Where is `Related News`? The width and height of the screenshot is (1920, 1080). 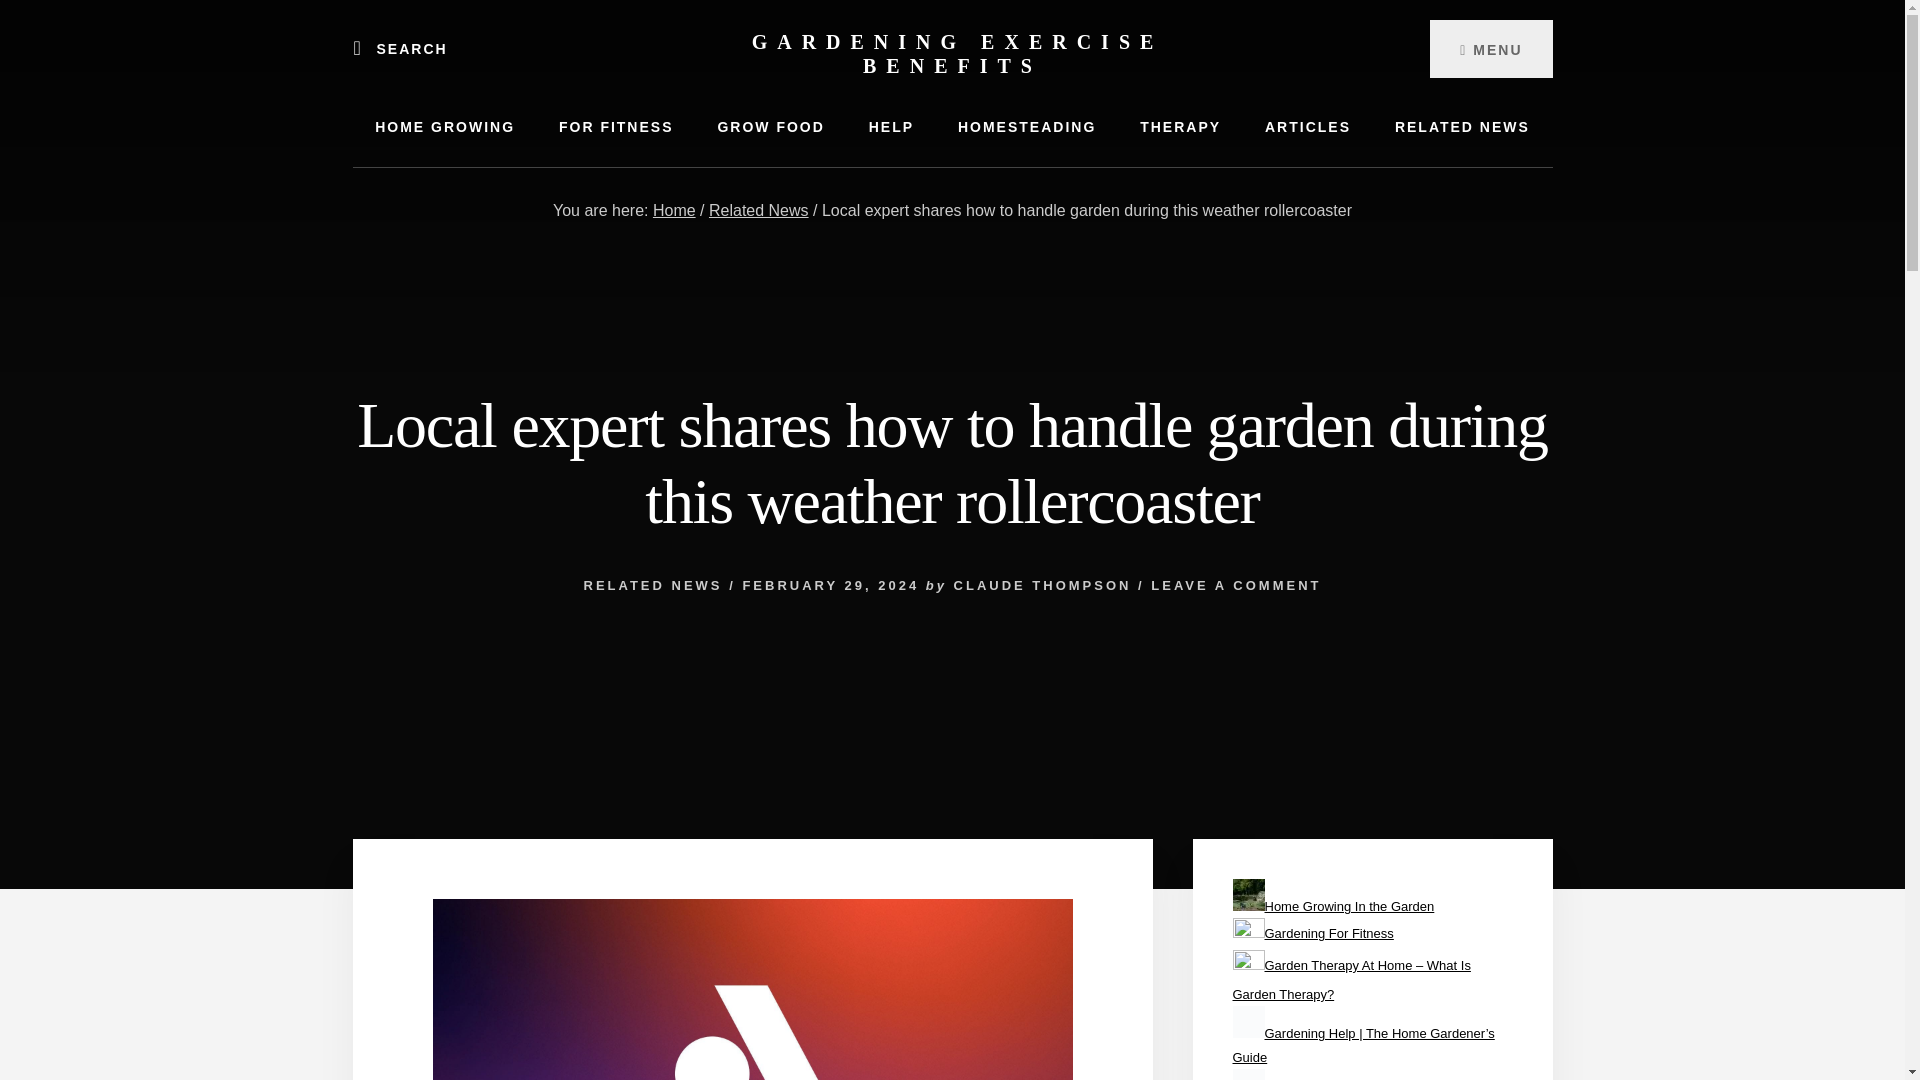
Related News is located at coordinates (758, 210).